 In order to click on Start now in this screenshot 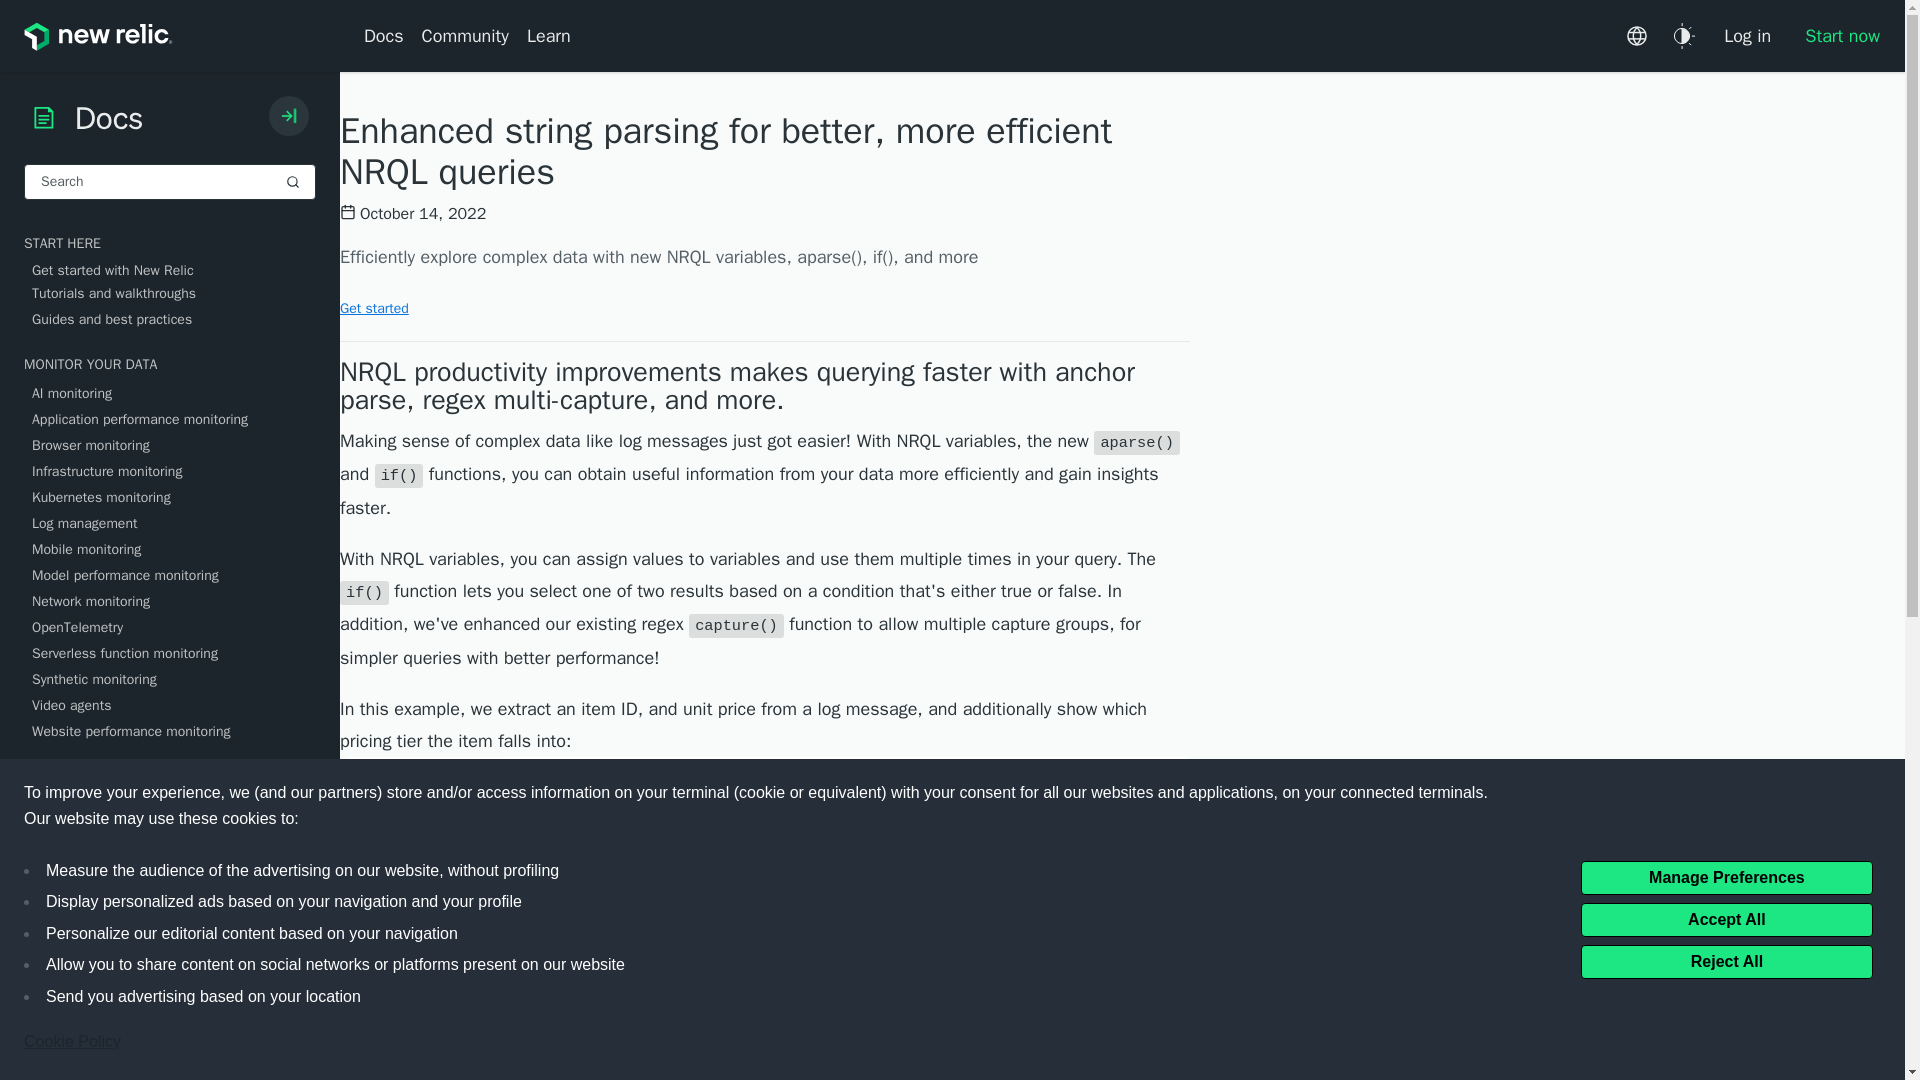, I will do `click(1834, 36)`.